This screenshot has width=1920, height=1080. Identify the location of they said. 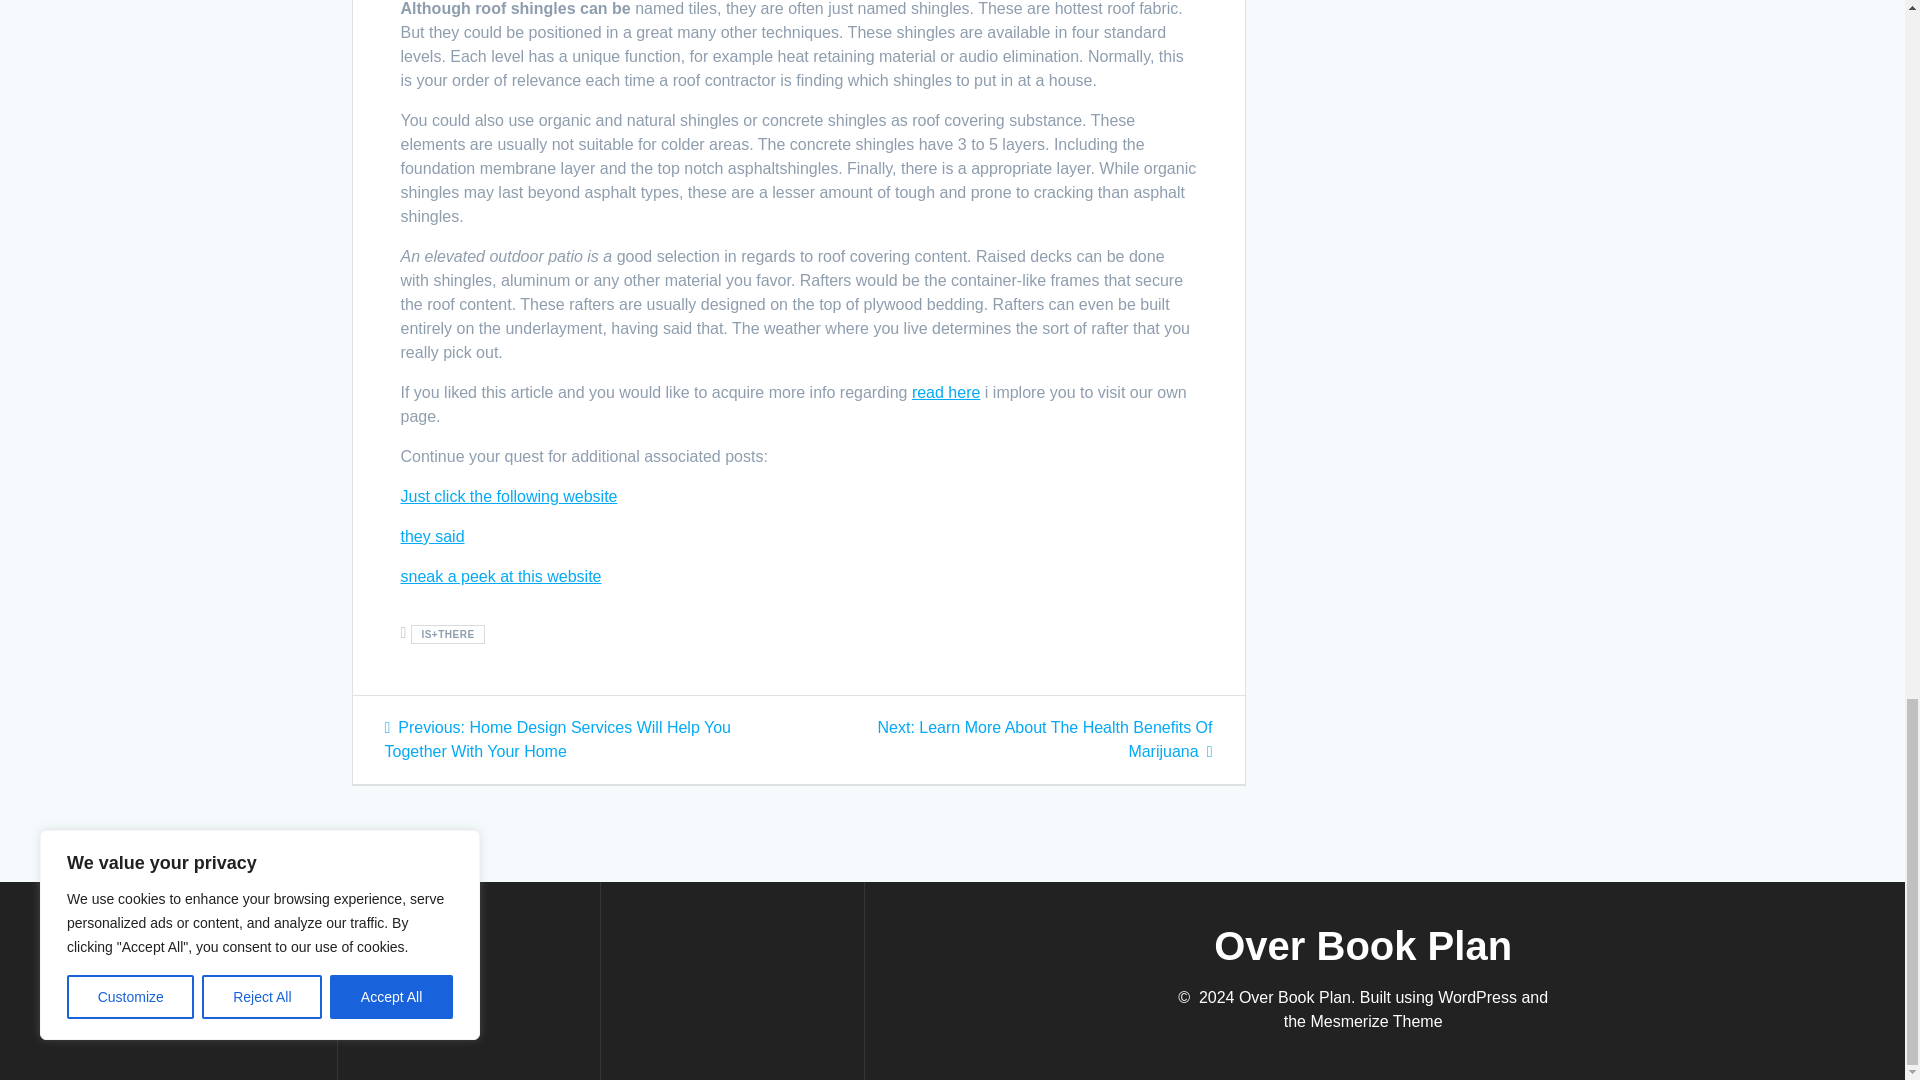
(432, 536).